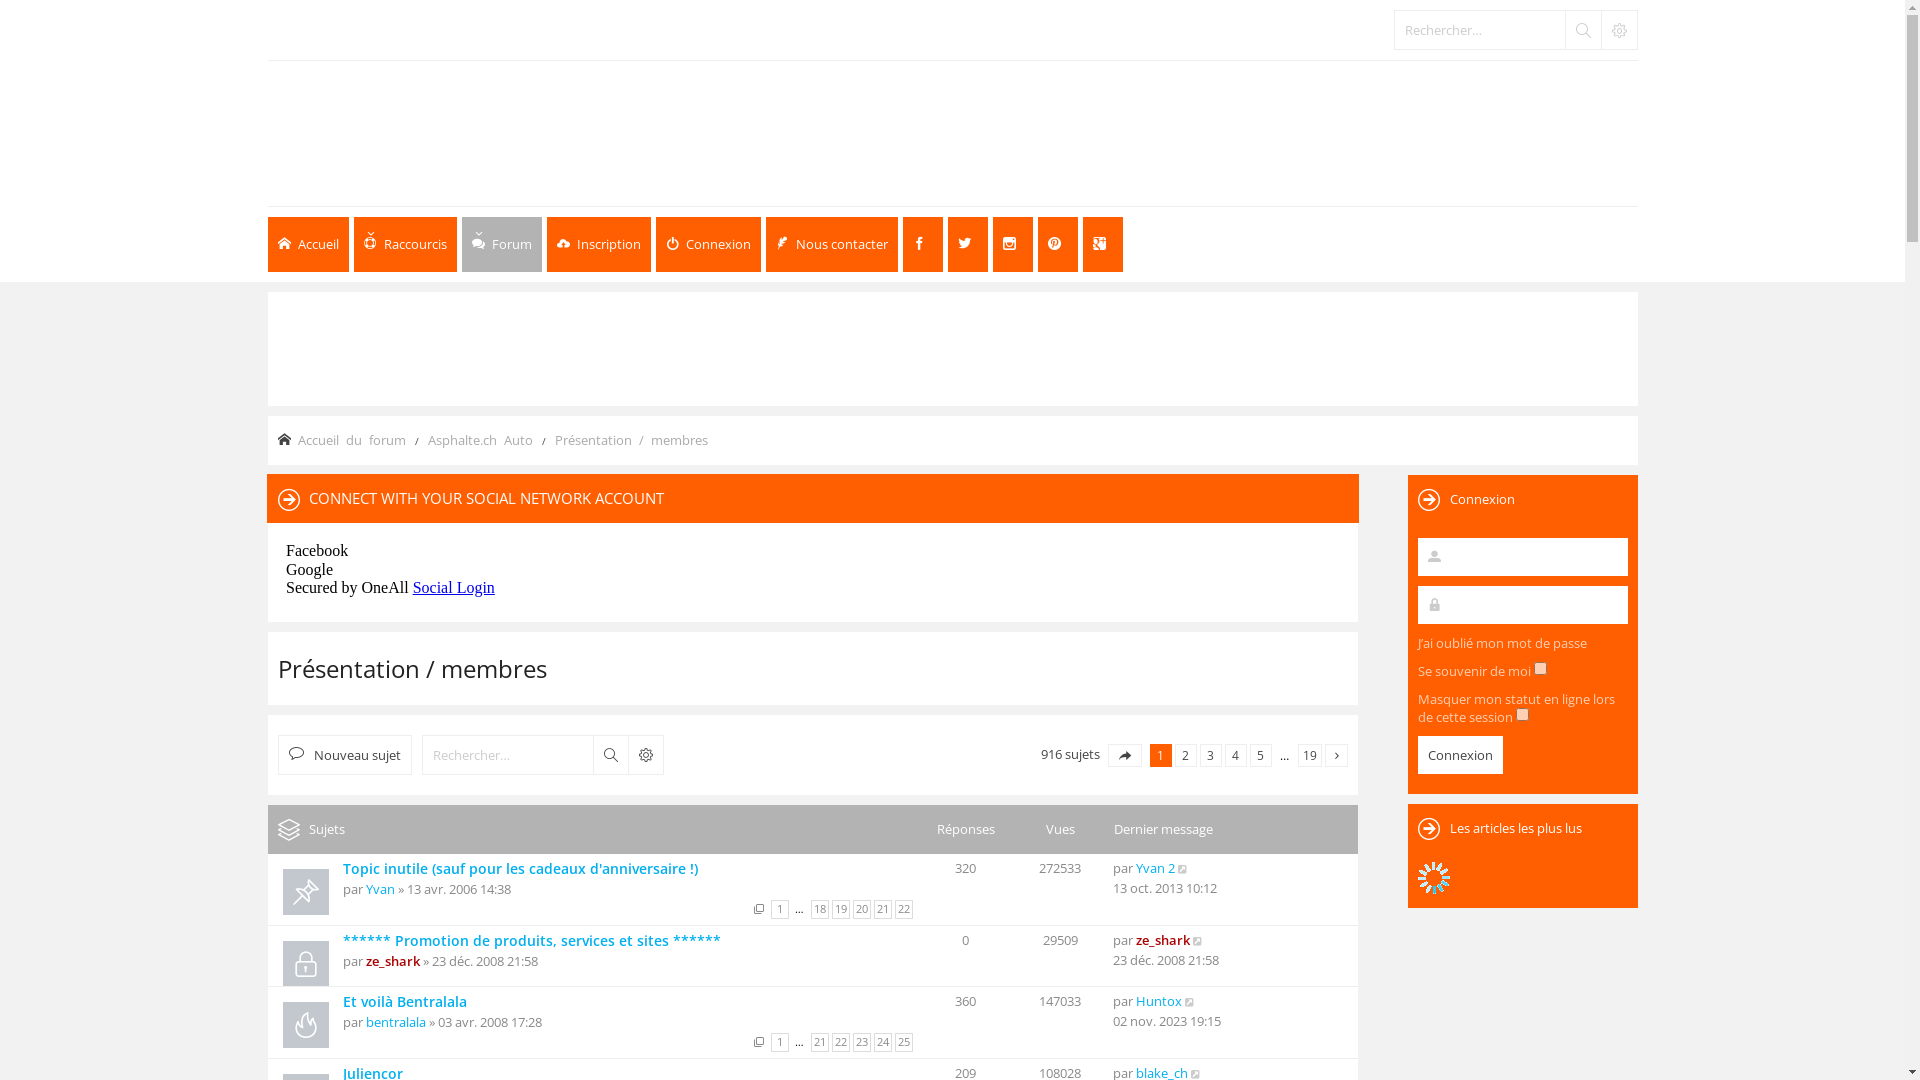 This screenshot has width=1920, height=1080. Describe the element at coordinates (406, 244) in the screenshot. I see `Raccourcis` at that location.